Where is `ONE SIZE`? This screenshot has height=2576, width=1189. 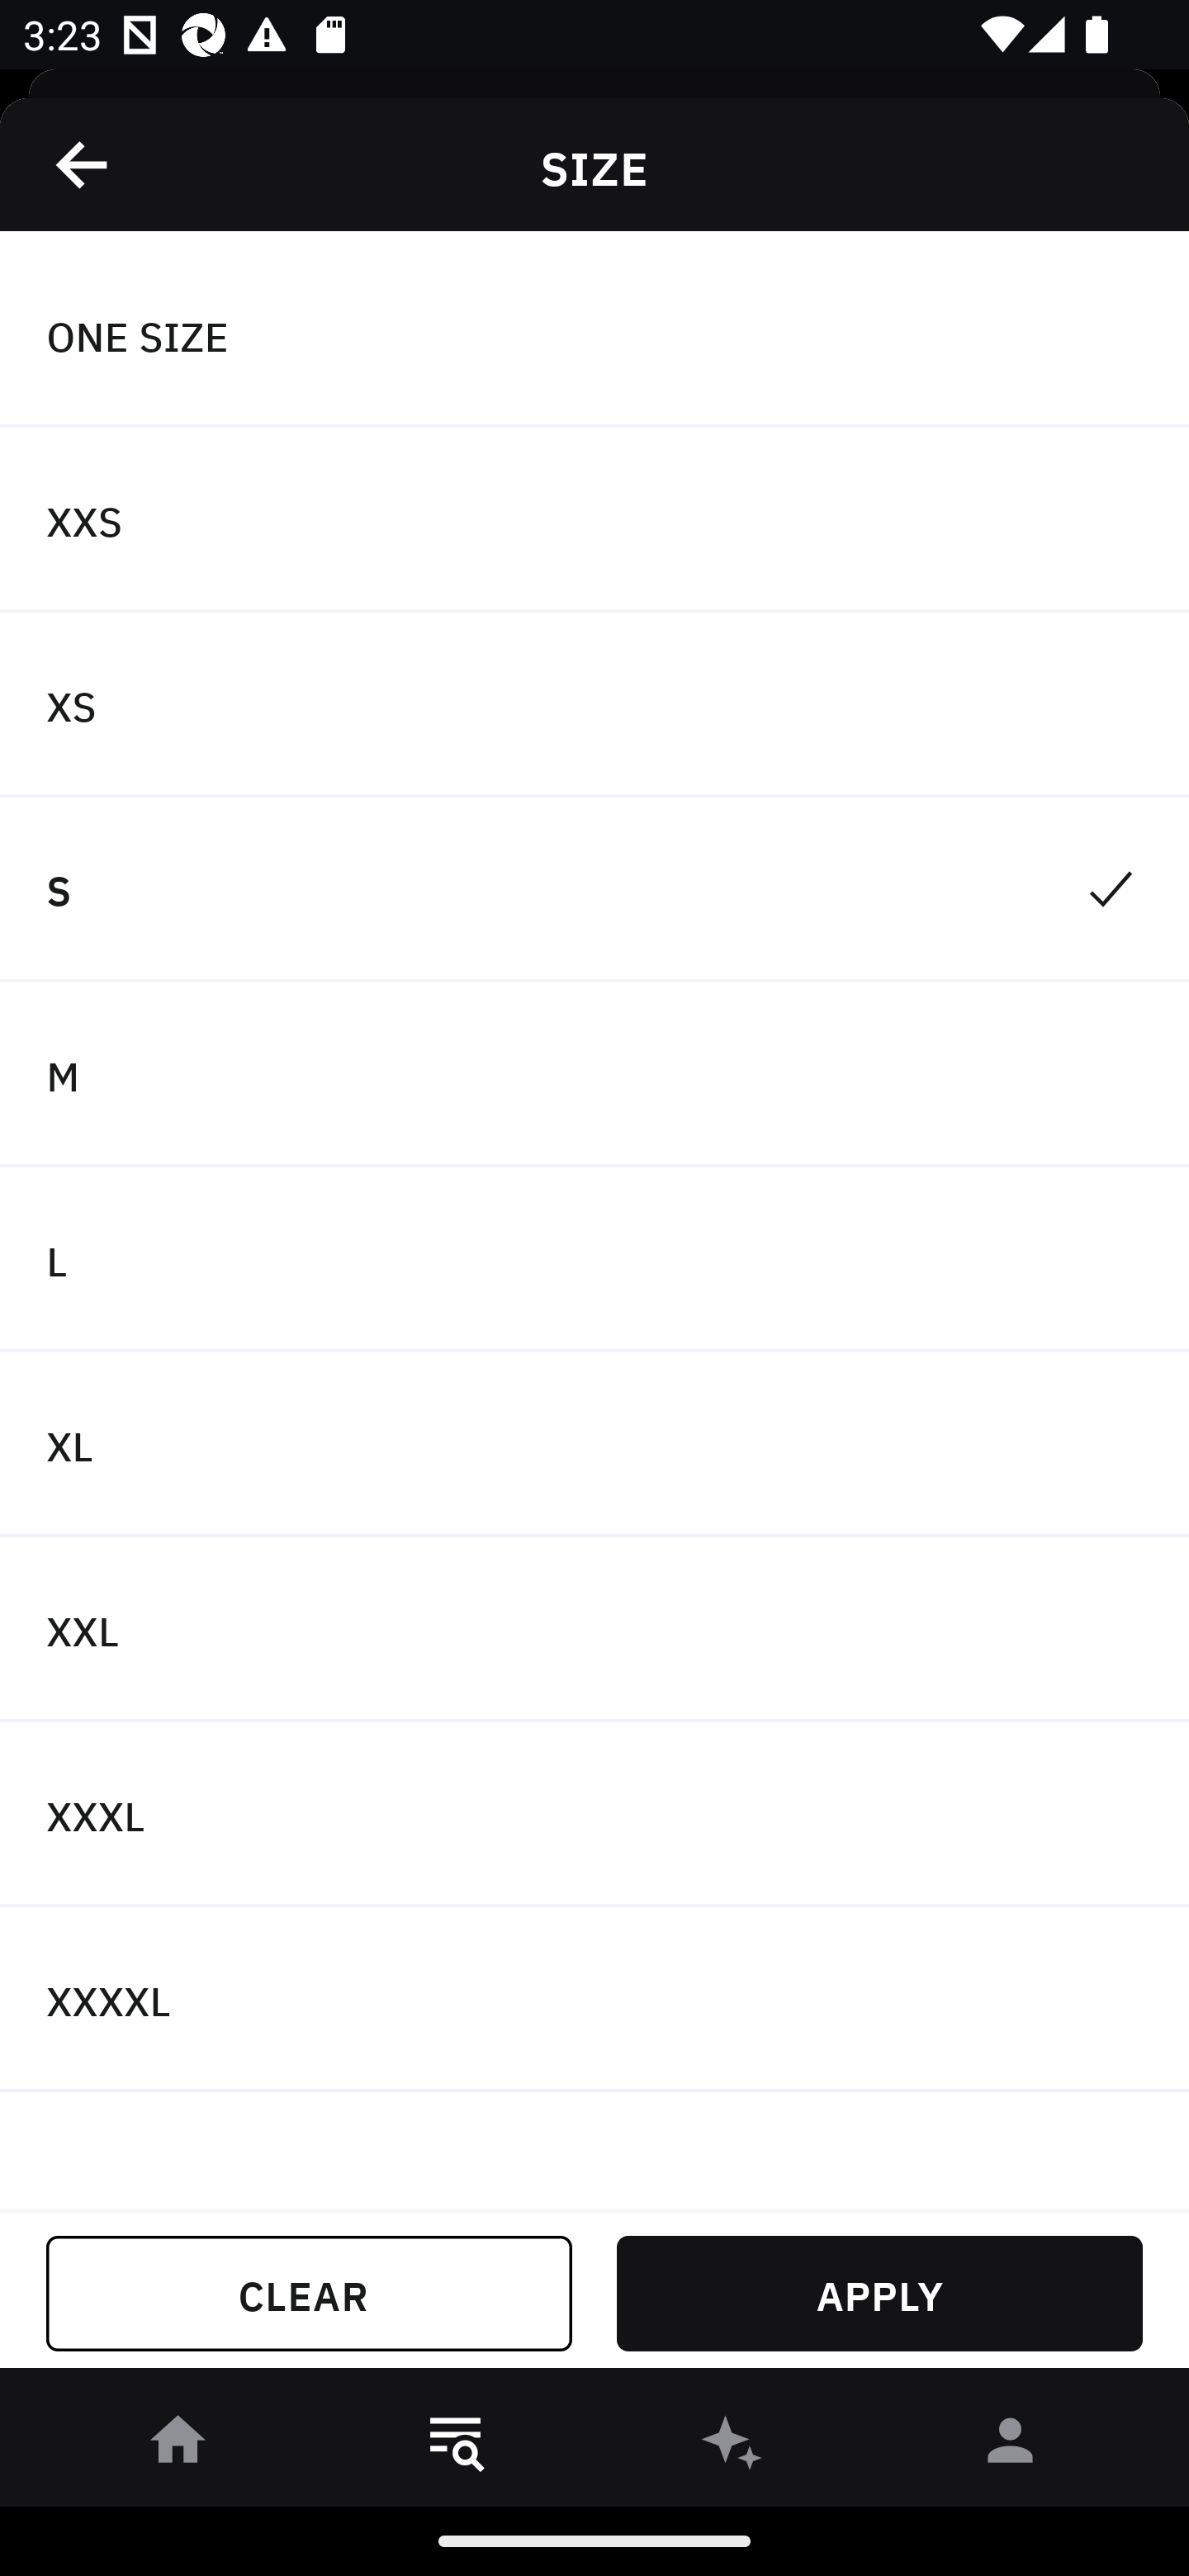
ONE SIZE is located at coordinates (594, 334).